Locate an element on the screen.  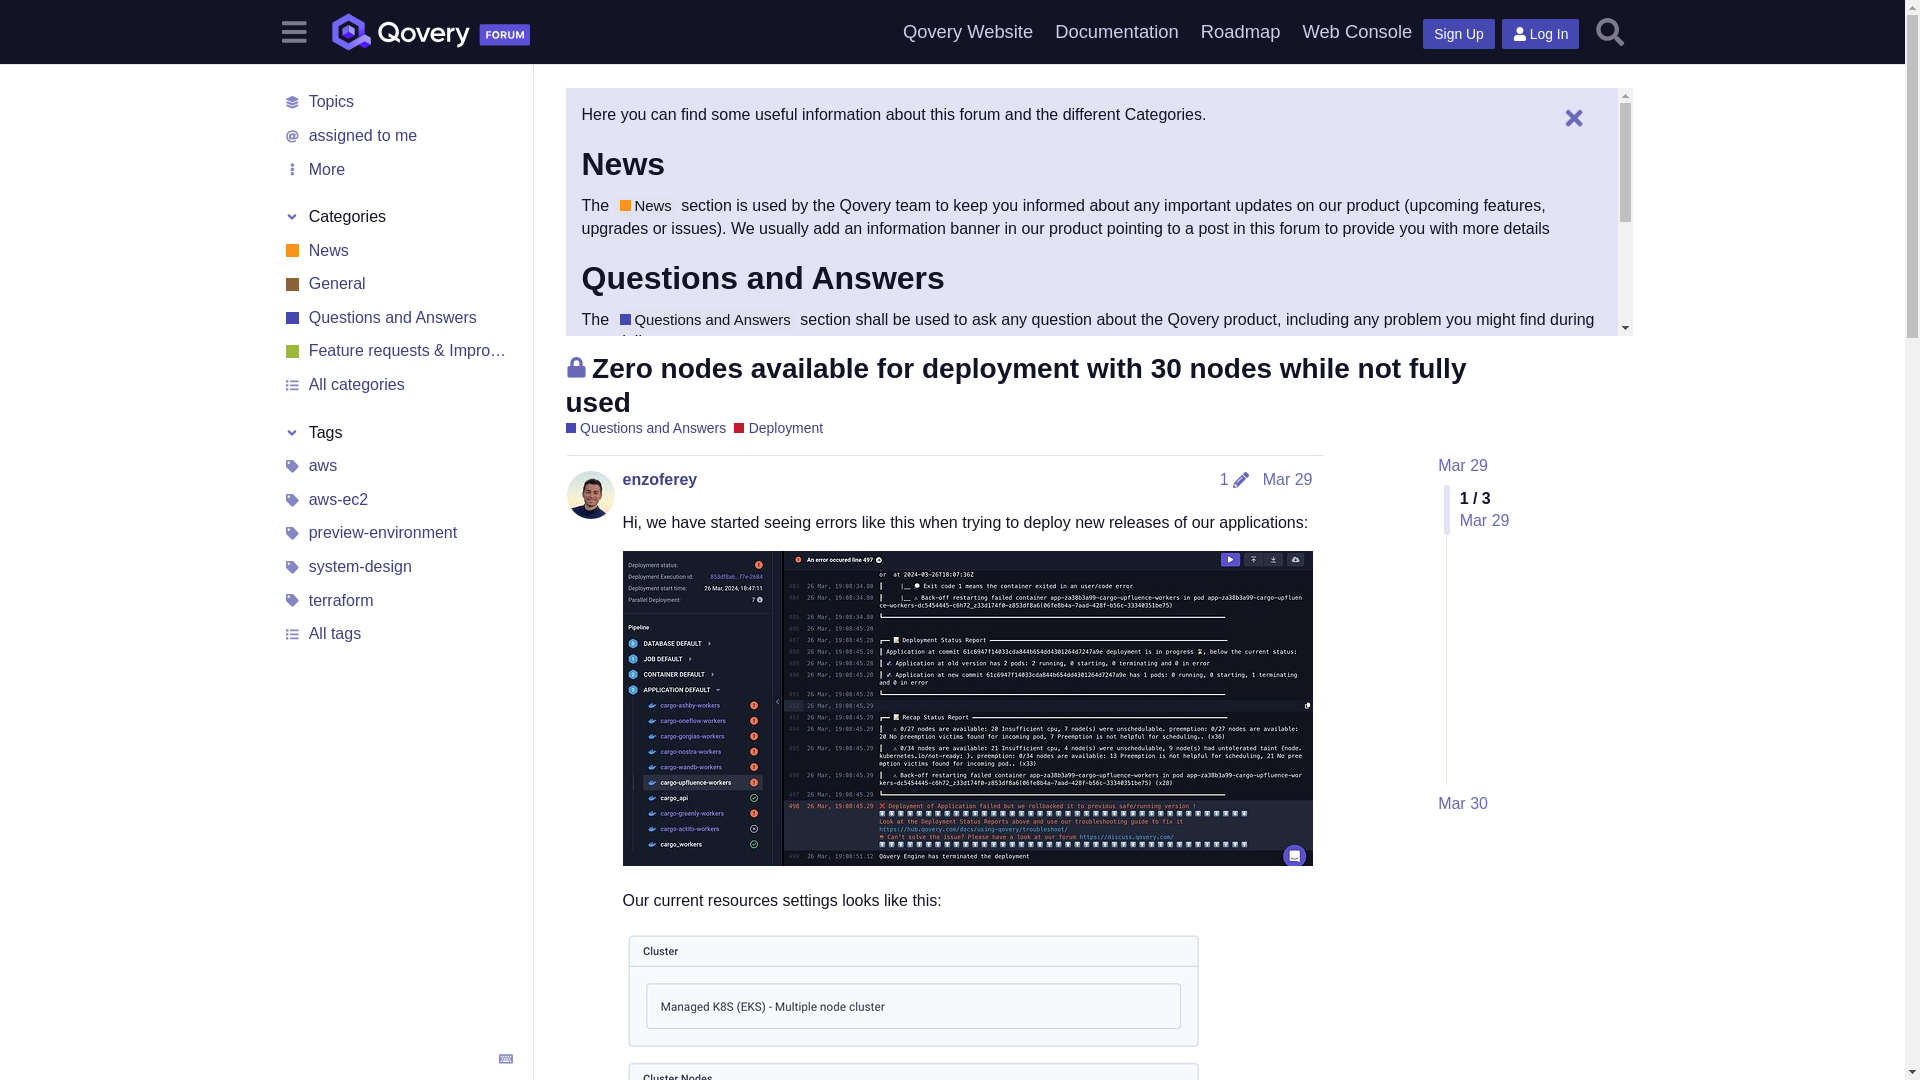
Sidebar is located at coordinates (293, 30).